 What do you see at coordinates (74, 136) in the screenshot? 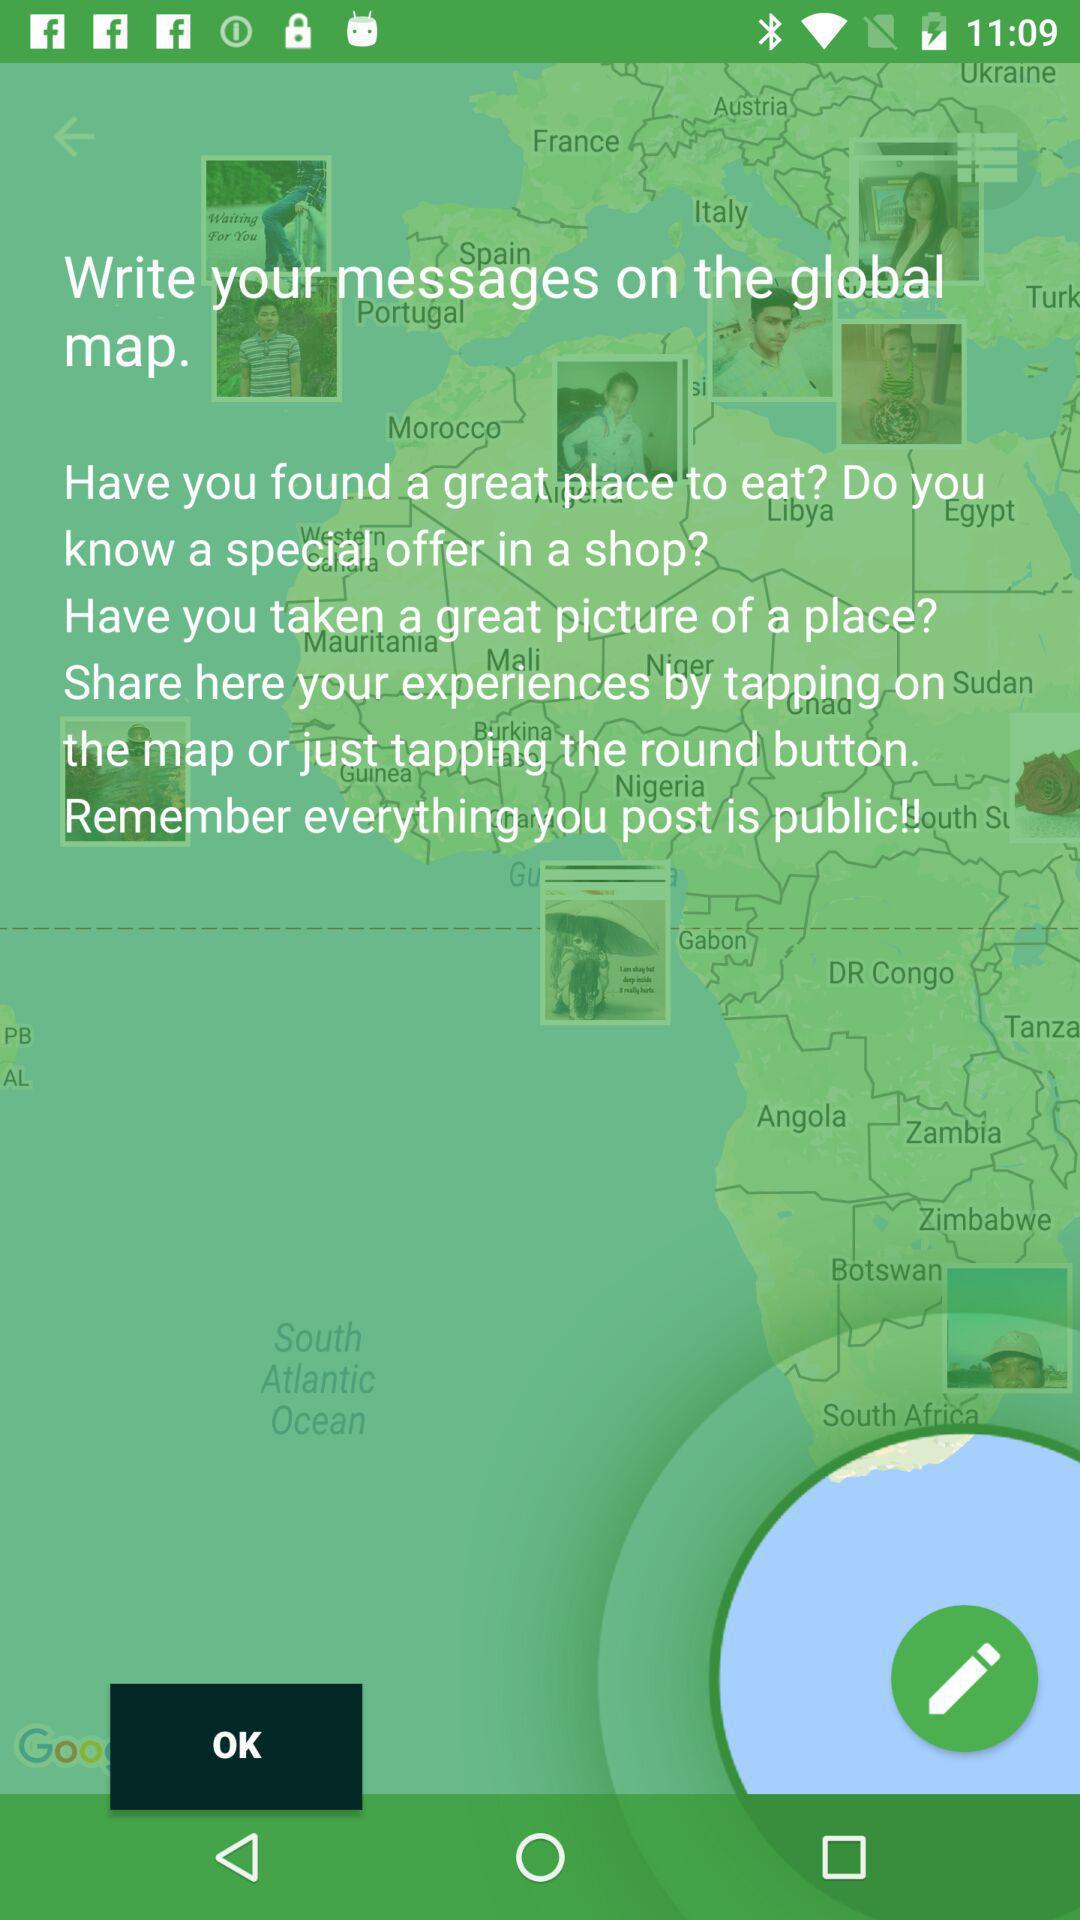
I see `return to the previous page` at bounding box center [74, 136].